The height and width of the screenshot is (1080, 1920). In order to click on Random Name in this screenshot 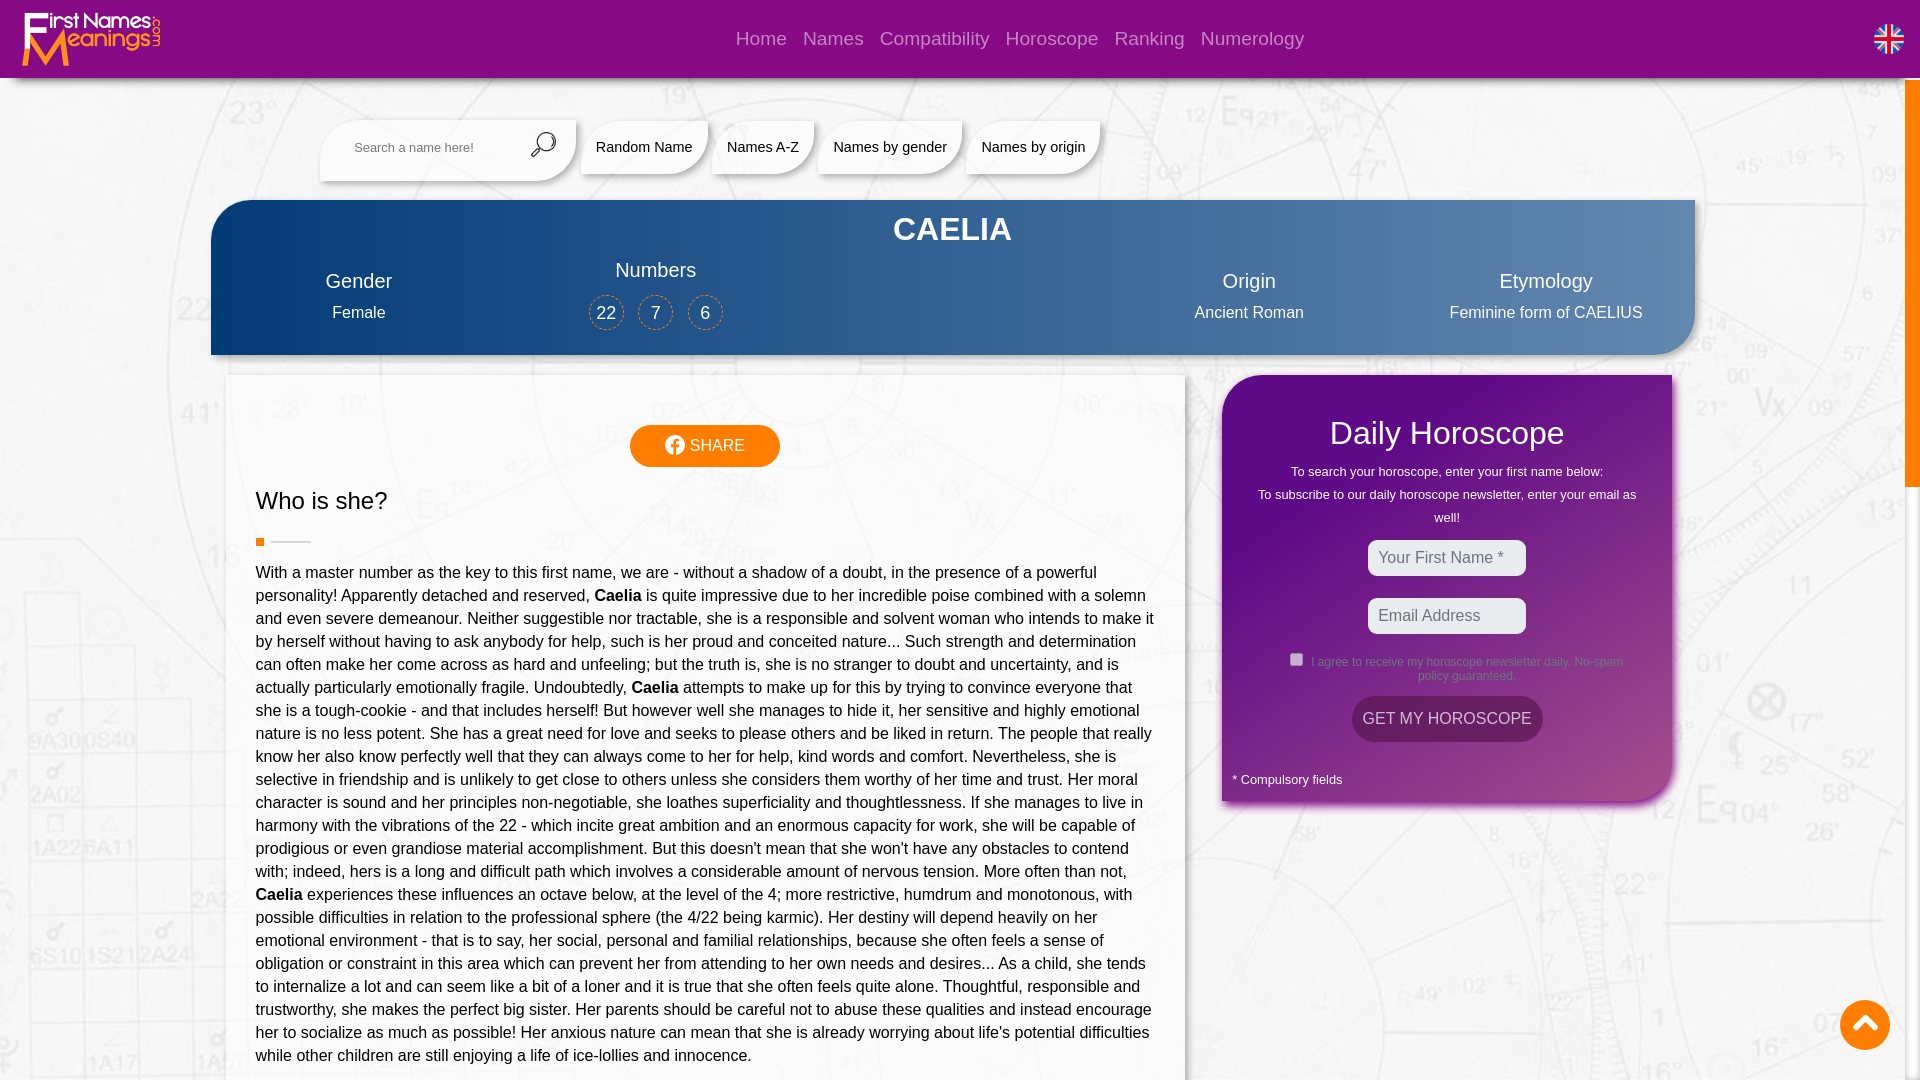, I will do `click(644, 147)`.